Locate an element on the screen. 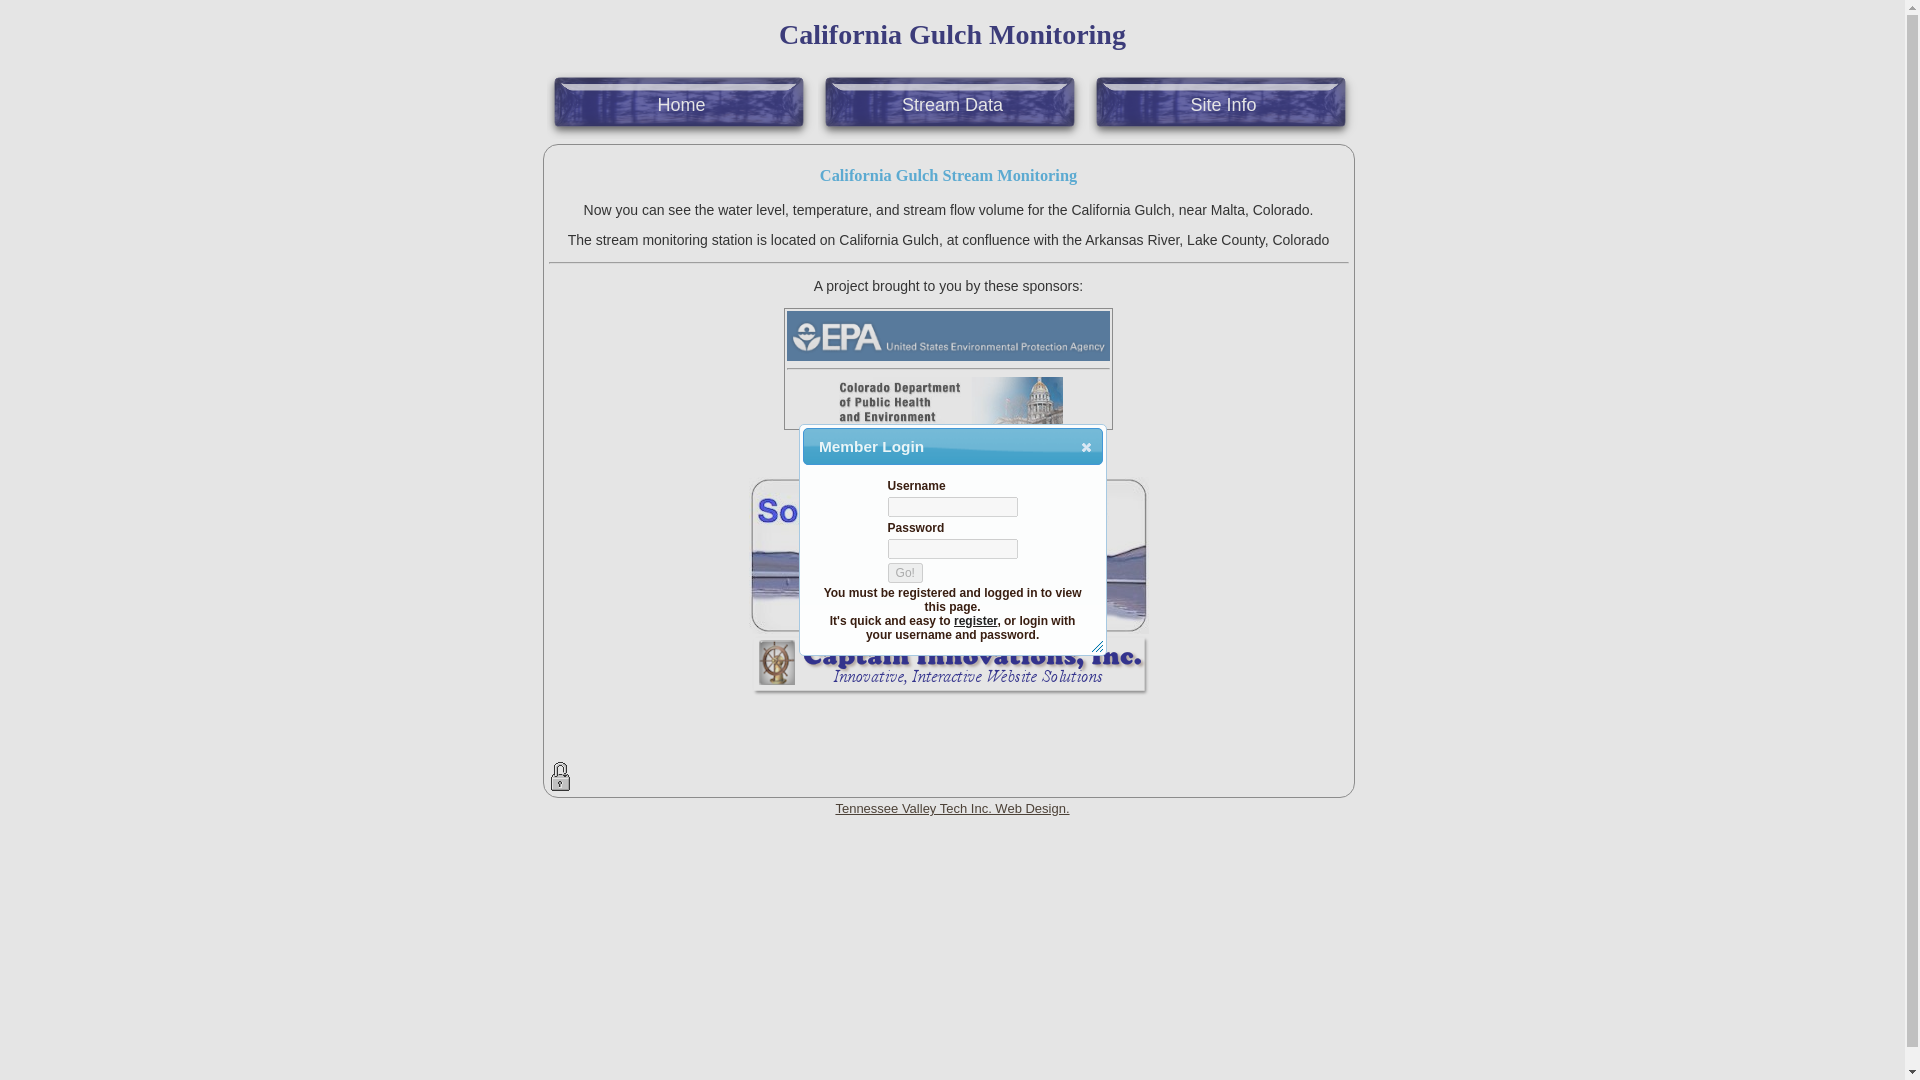  Site Info is located at coordinates (1222, 104).